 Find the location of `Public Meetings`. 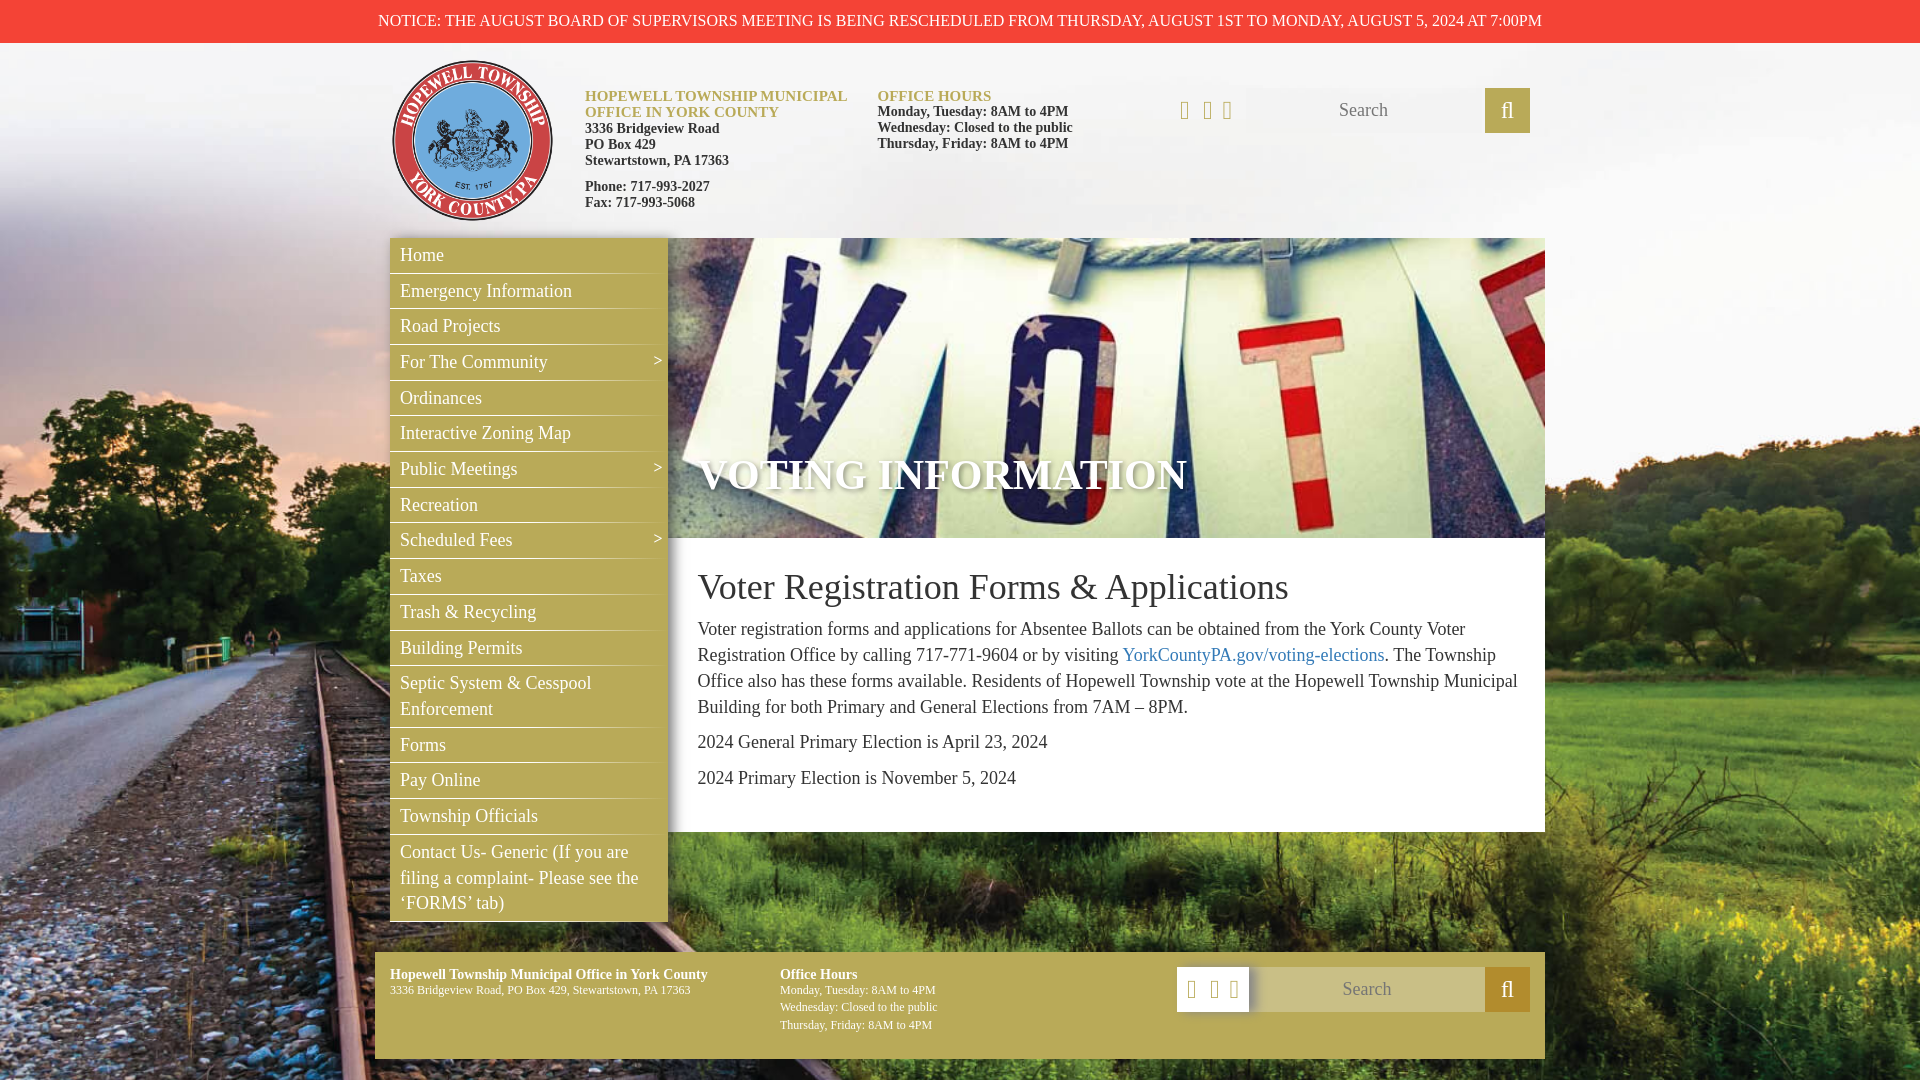

Public Meetings is located at coordinates (528, 470).